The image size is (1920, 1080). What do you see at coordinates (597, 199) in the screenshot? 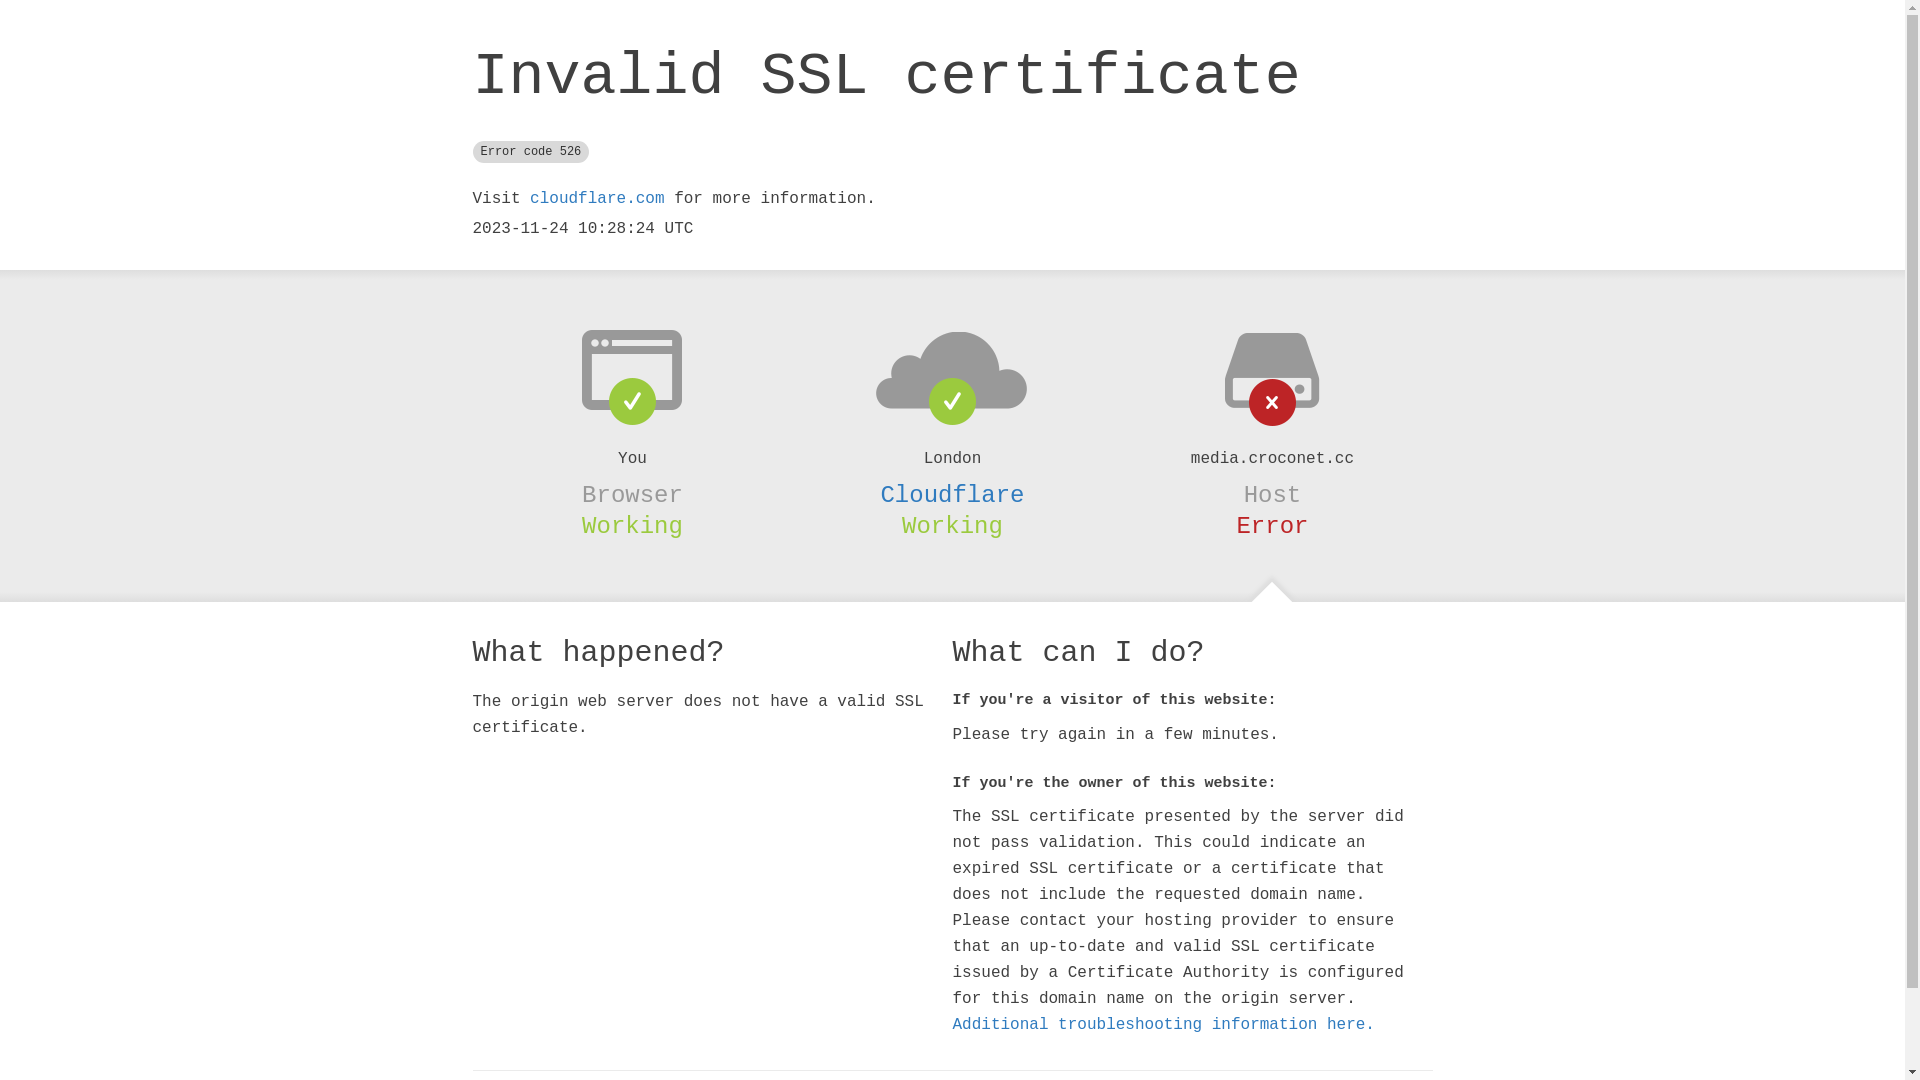
I see `cloudflare.com` at bounding box center [597, 199].